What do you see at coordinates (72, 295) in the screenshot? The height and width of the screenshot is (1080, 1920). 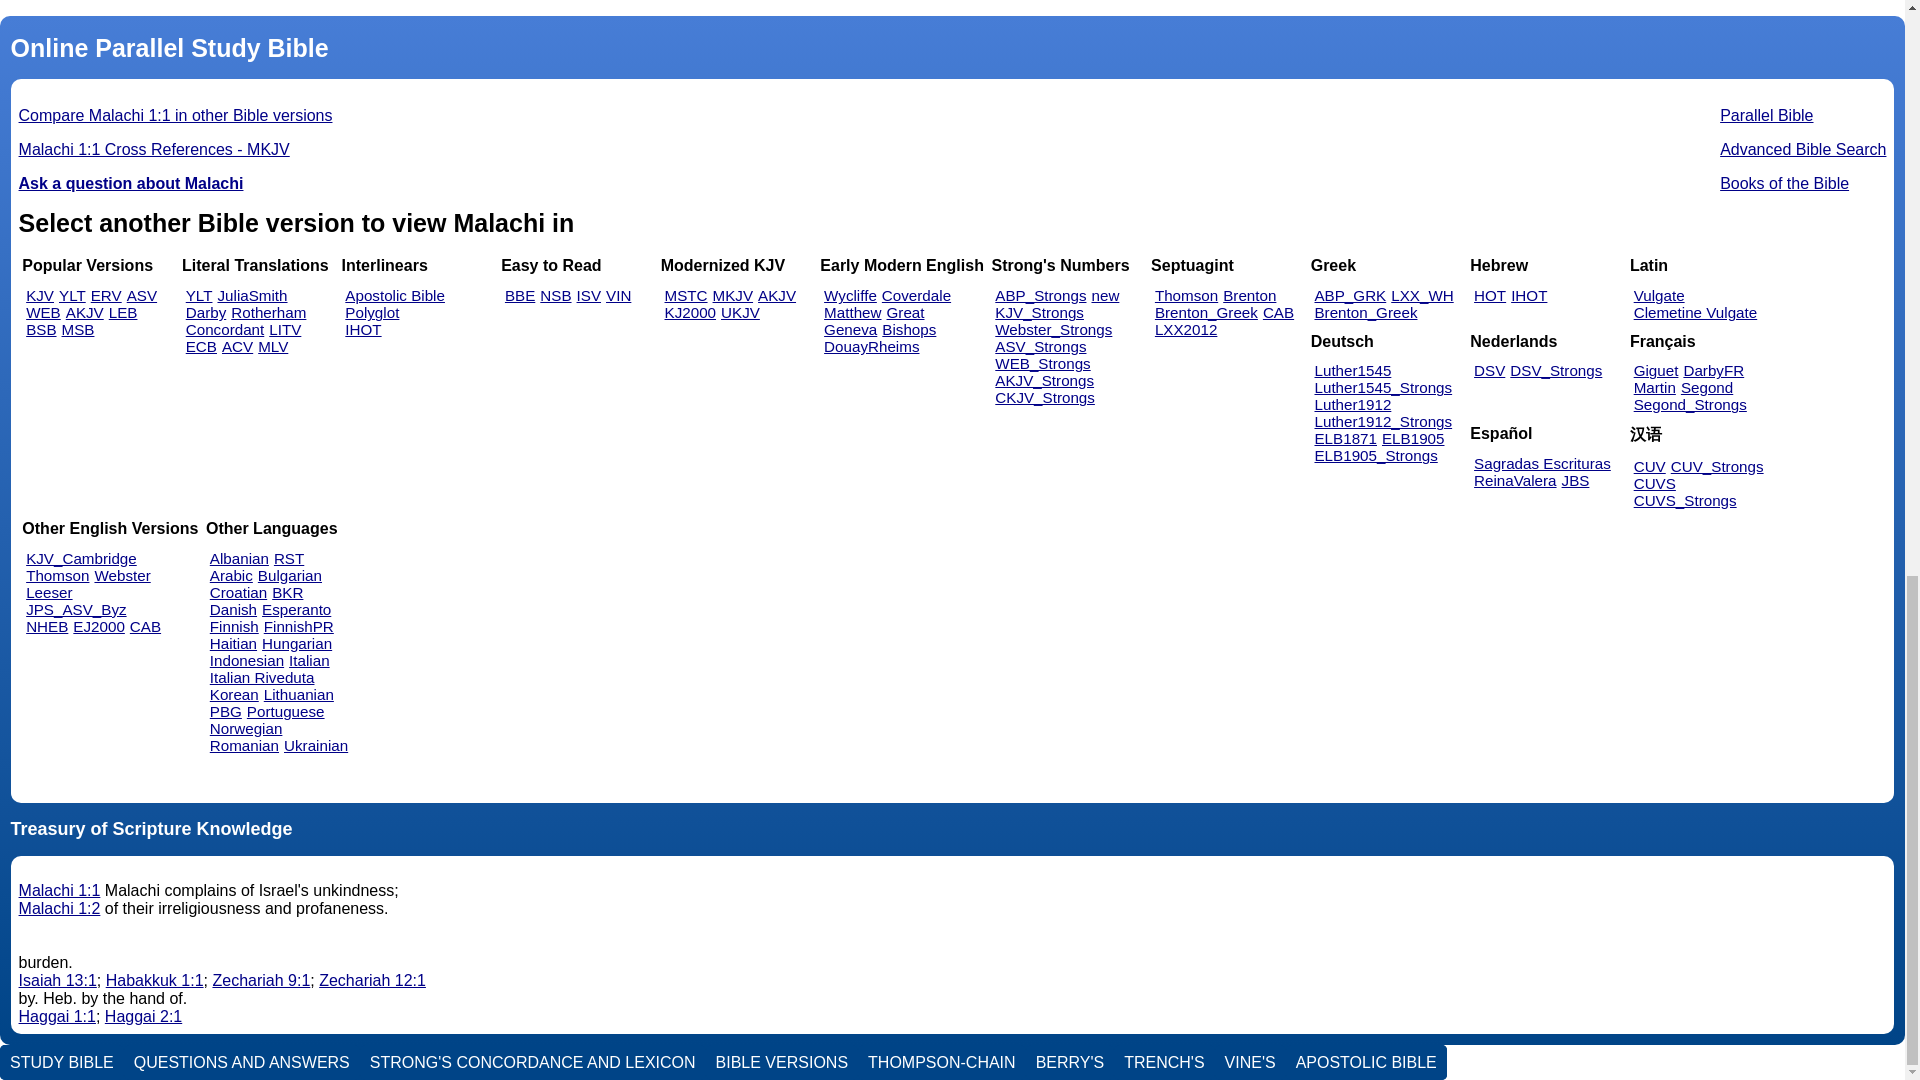 I see `Young's Literal Translation` at bounding box center [72, 295].